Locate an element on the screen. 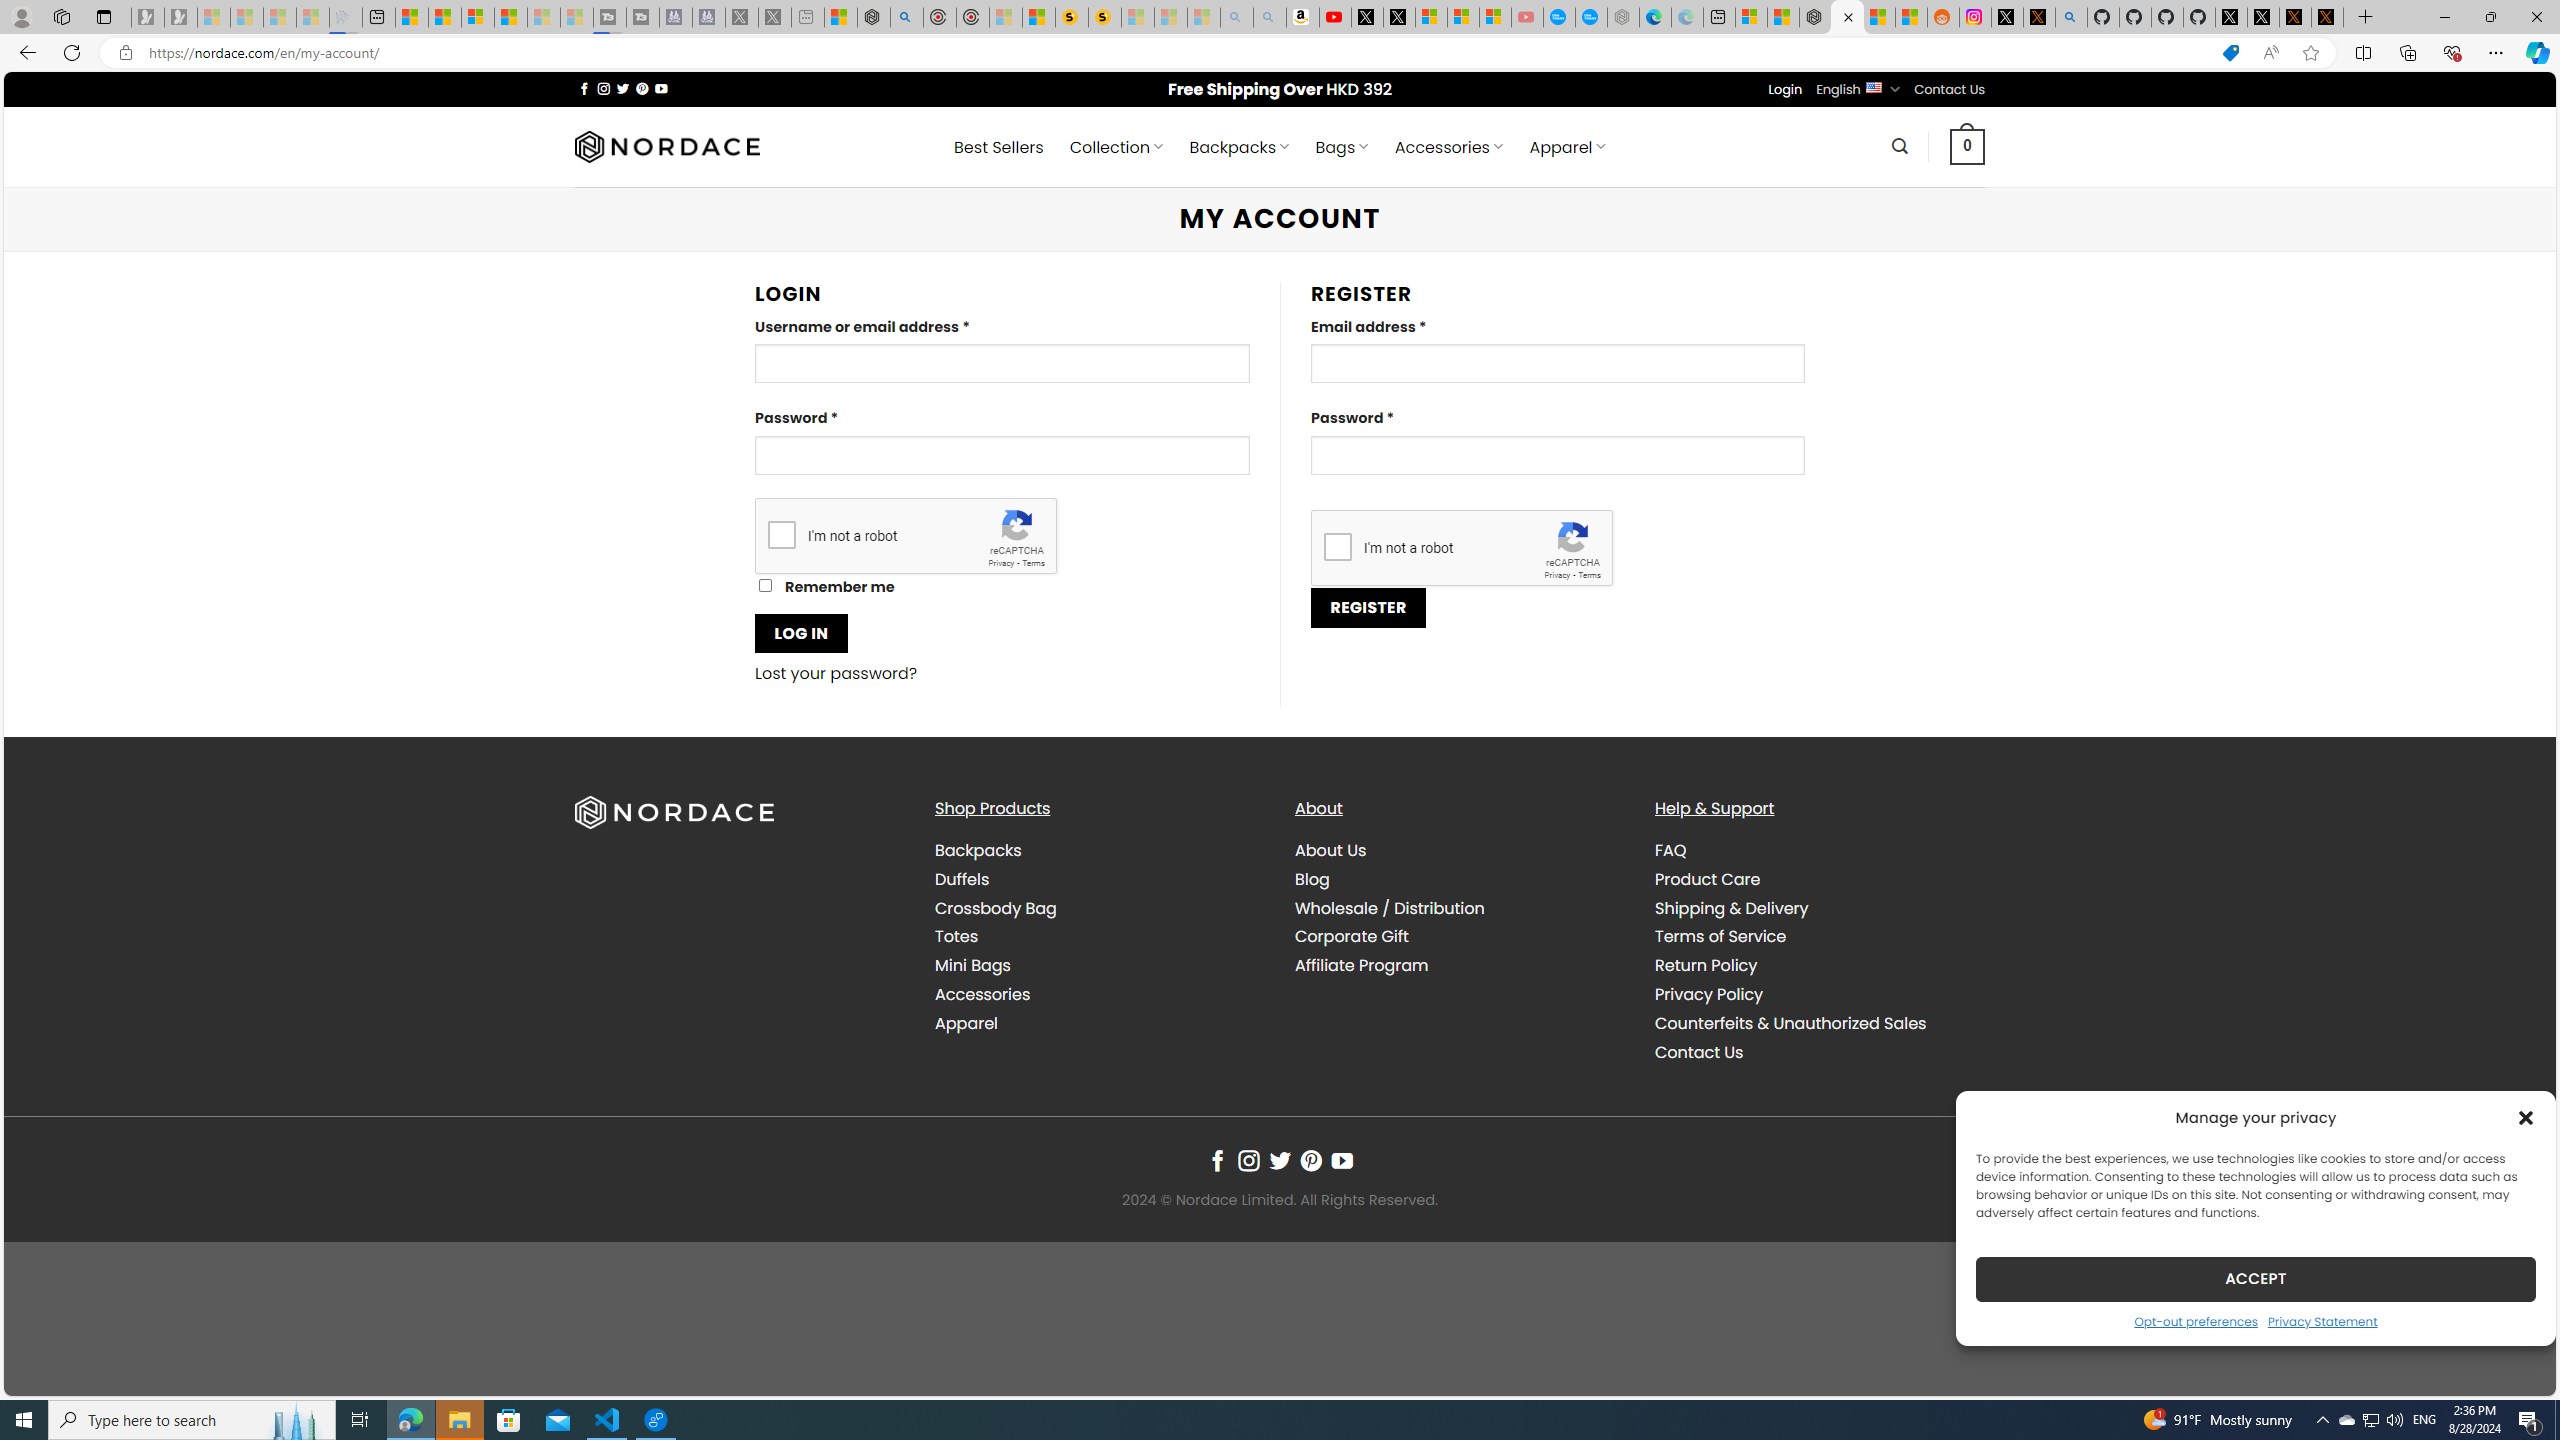  FAQ is located at coordinates (1670, 850).